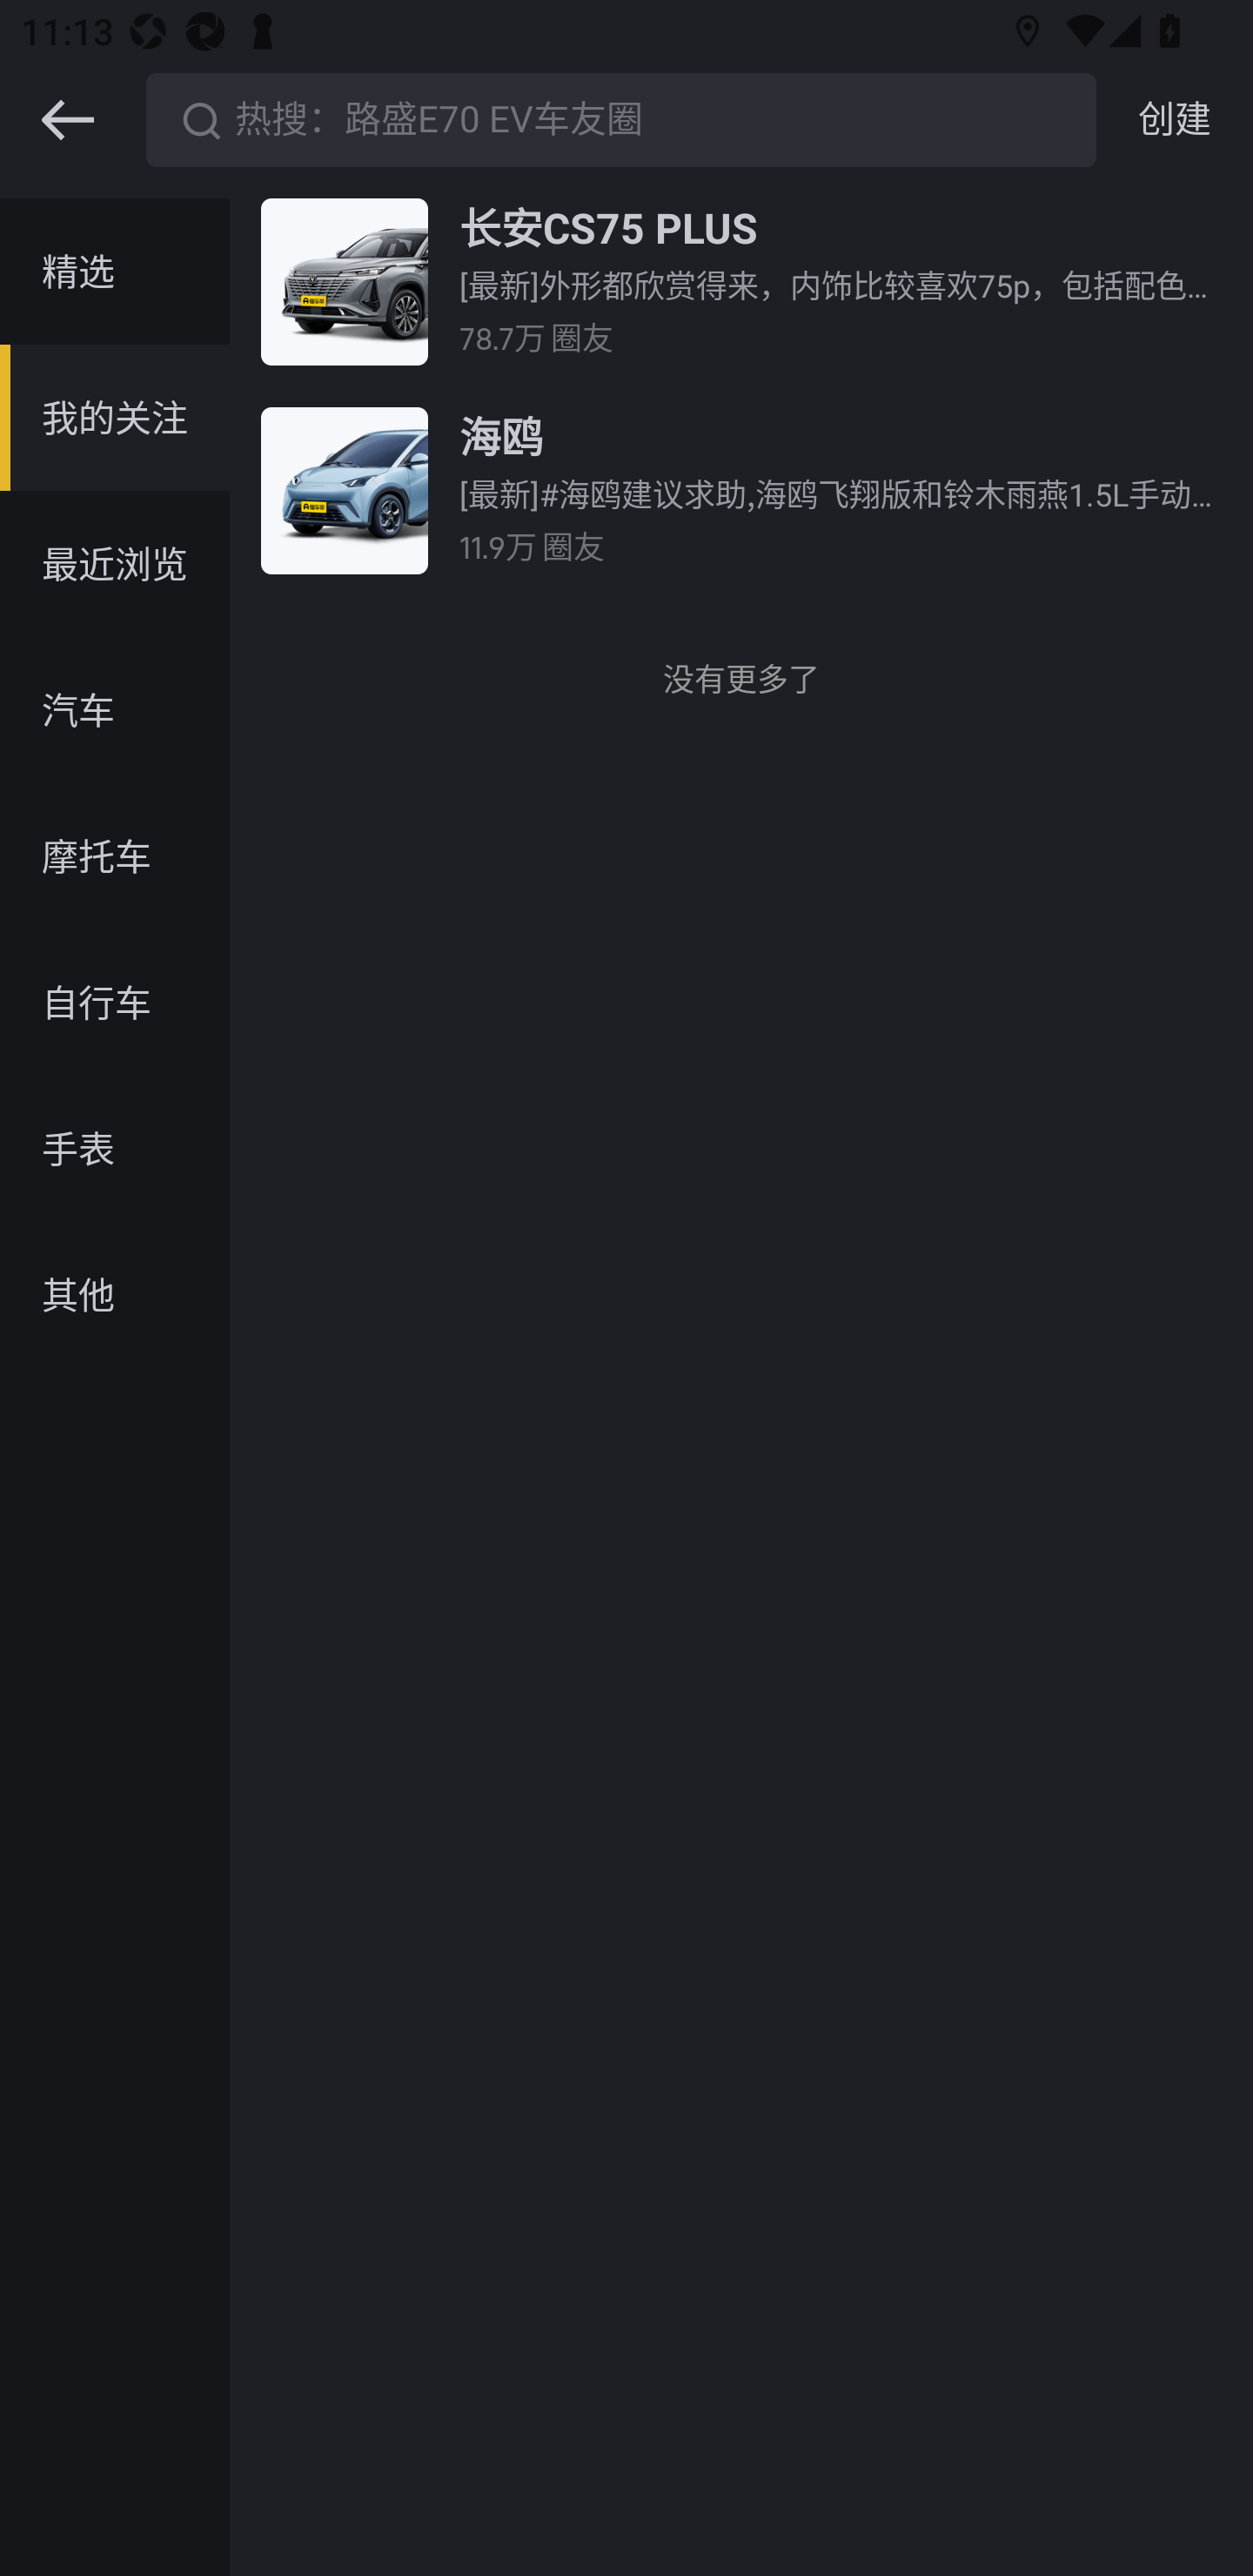 The height and width of the screenshot is (2576, 1253). Describe the element at coordinates (115, 1003) in the screenshot. I see `自行车` at that location.